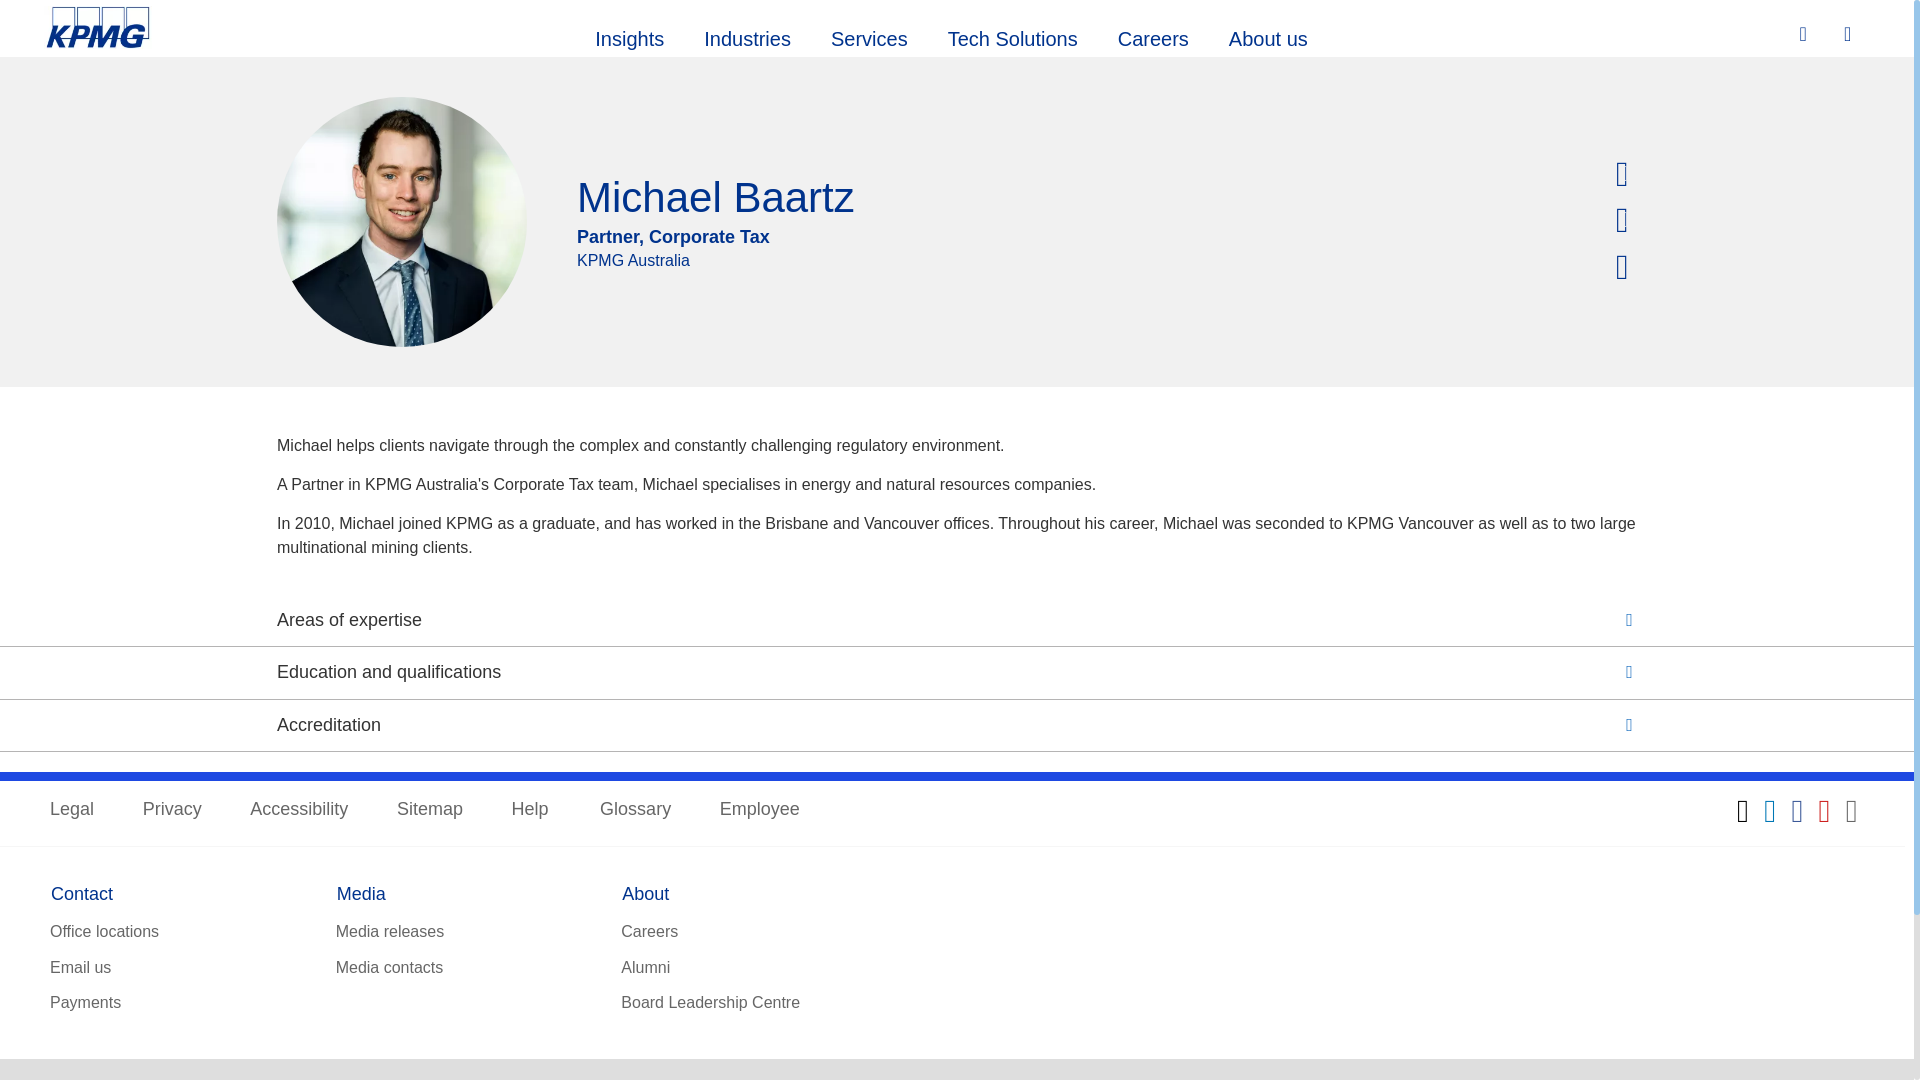 The image size is (1920, 1080). Describe the element at coordinates (760, 810) in the screenshot. I see `Employee` at that location.